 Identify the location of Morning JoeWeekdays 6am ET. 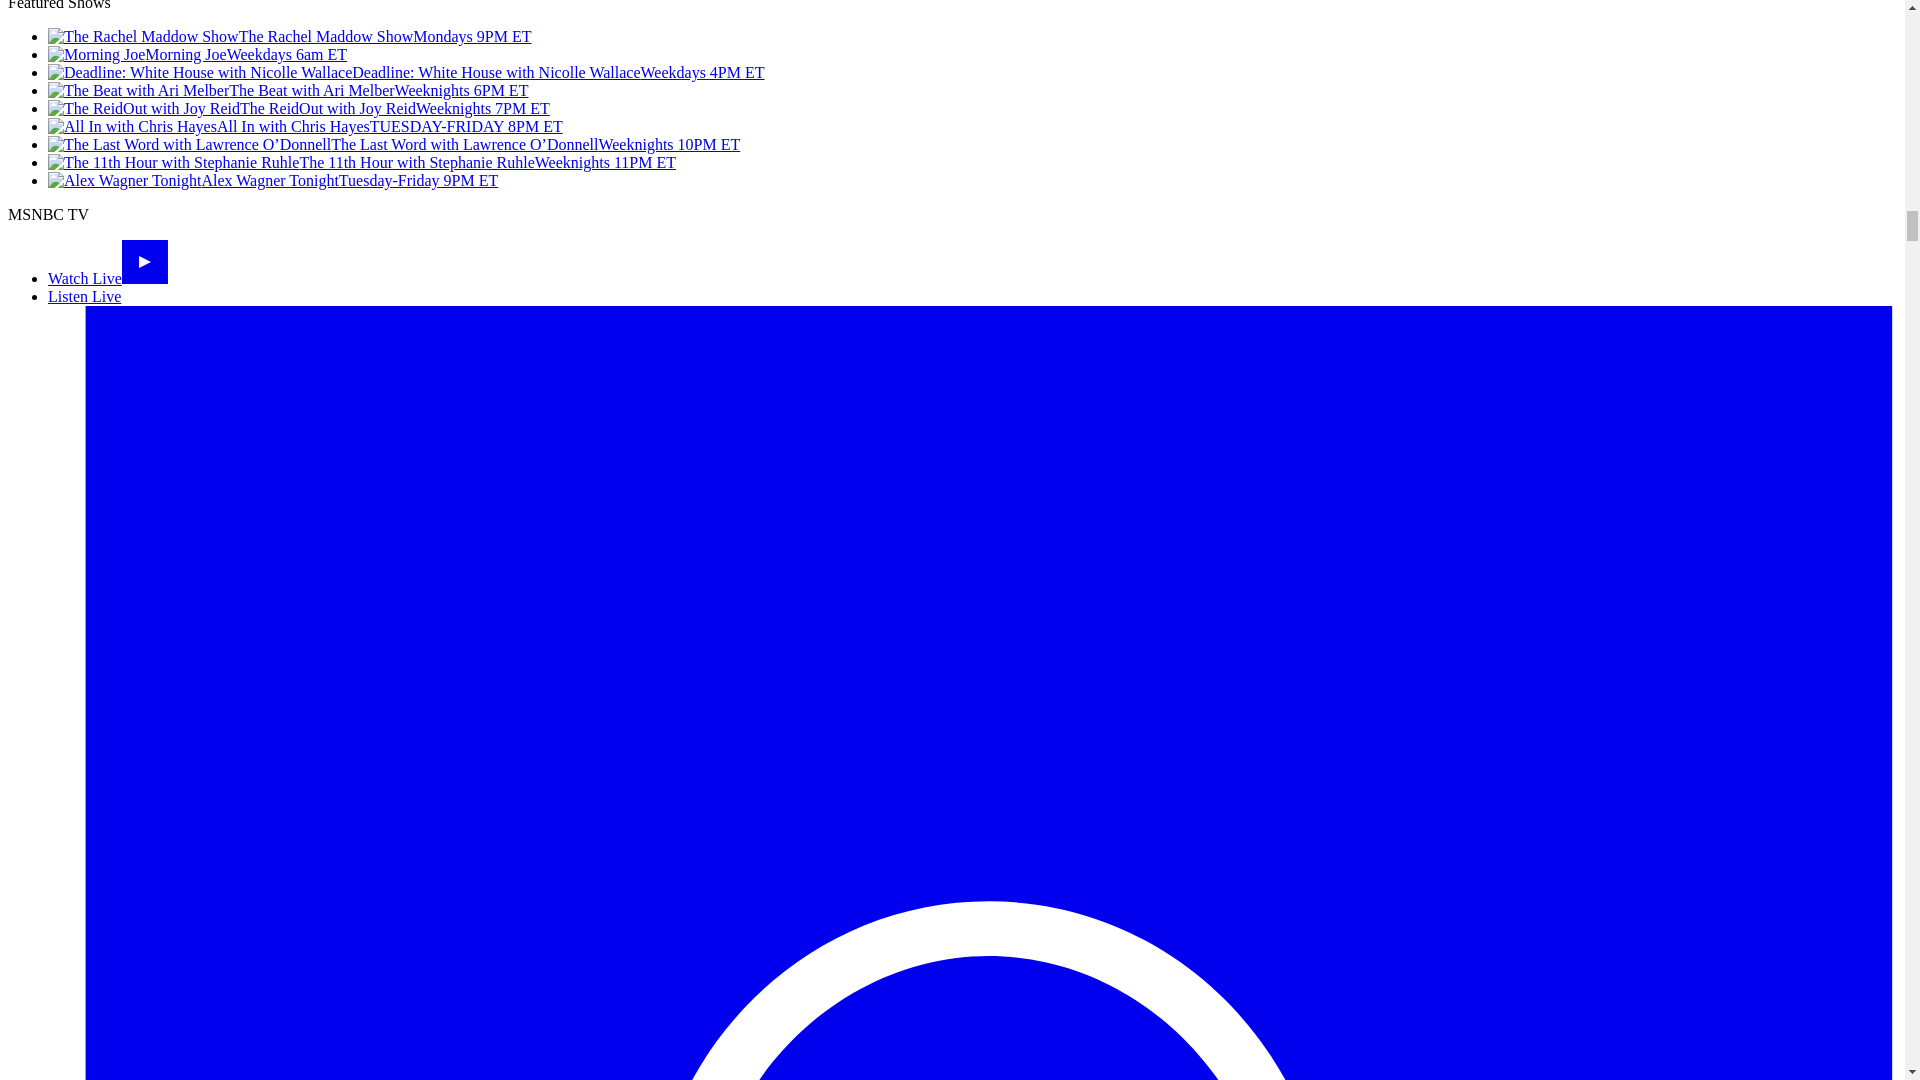
(198, 54).